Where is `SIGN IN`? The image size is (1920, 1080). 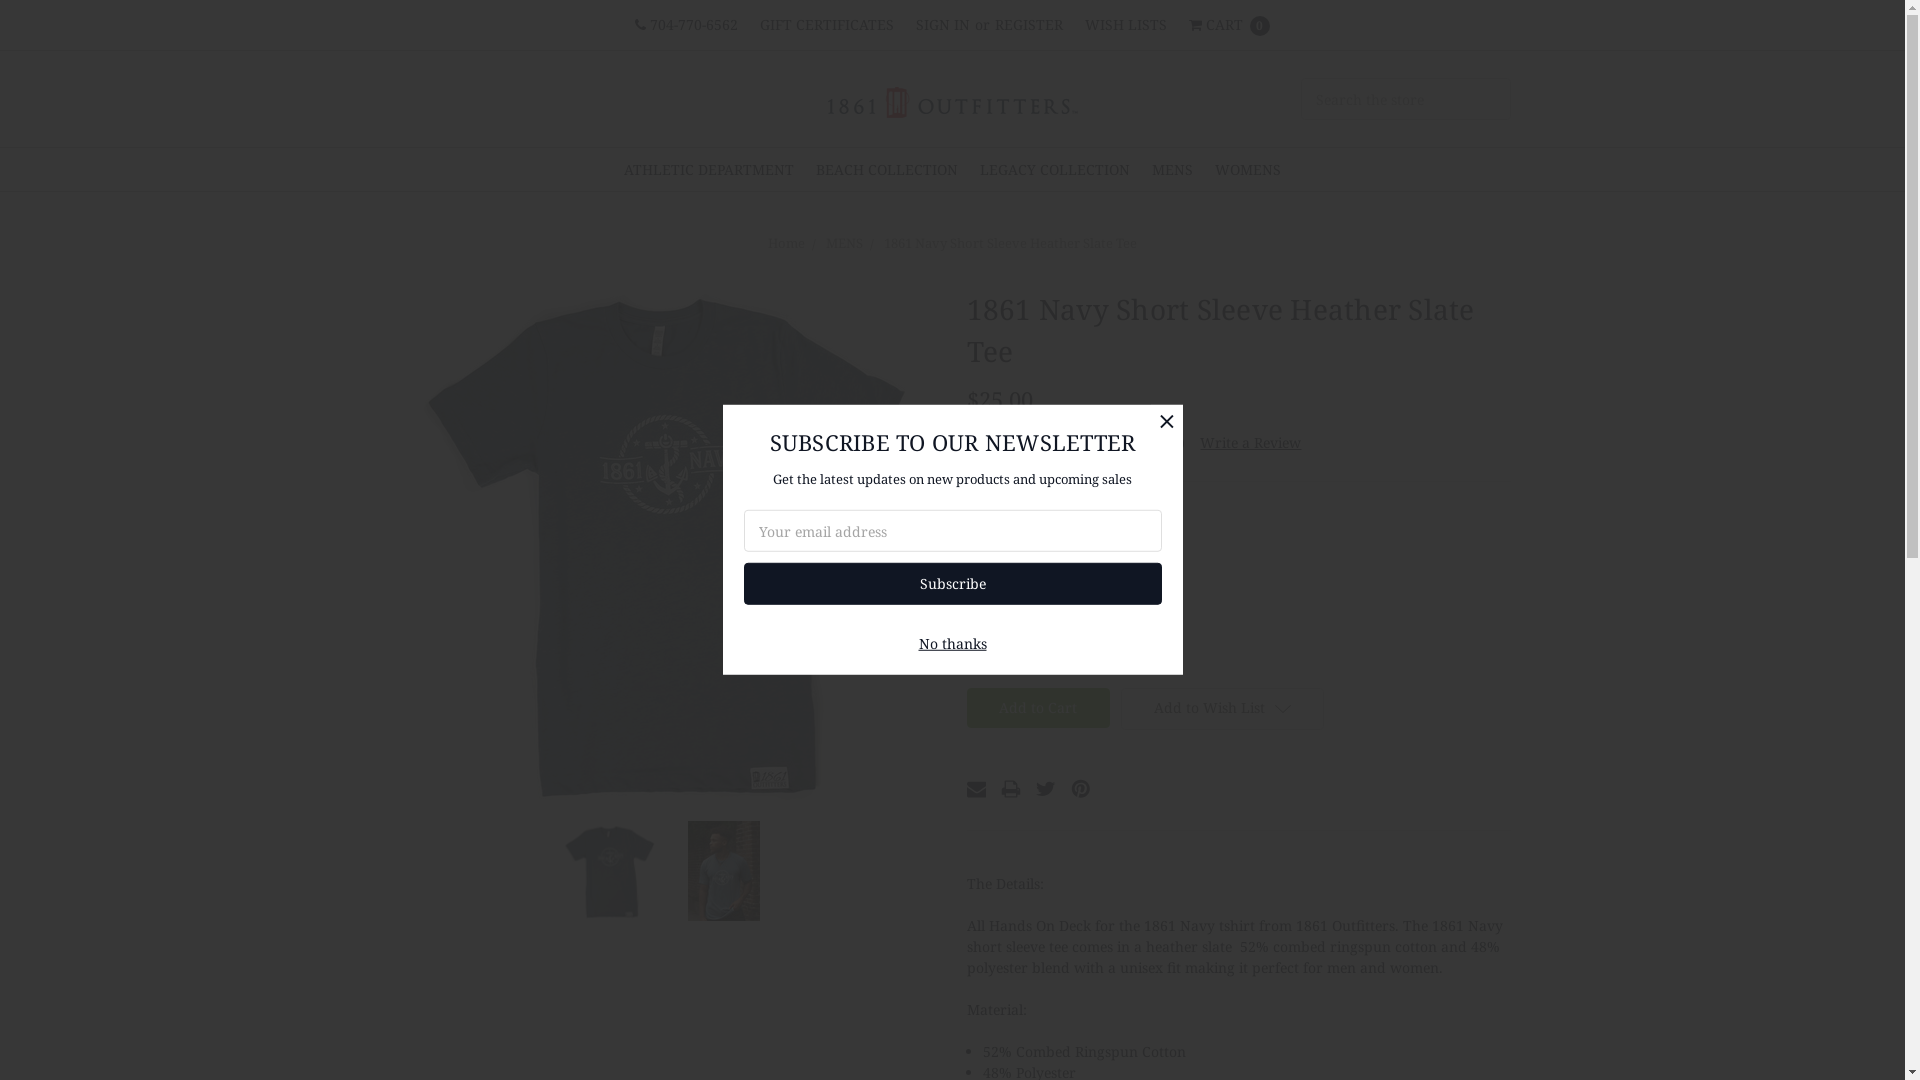 SIGN IN is located at coordinates (943, 24).